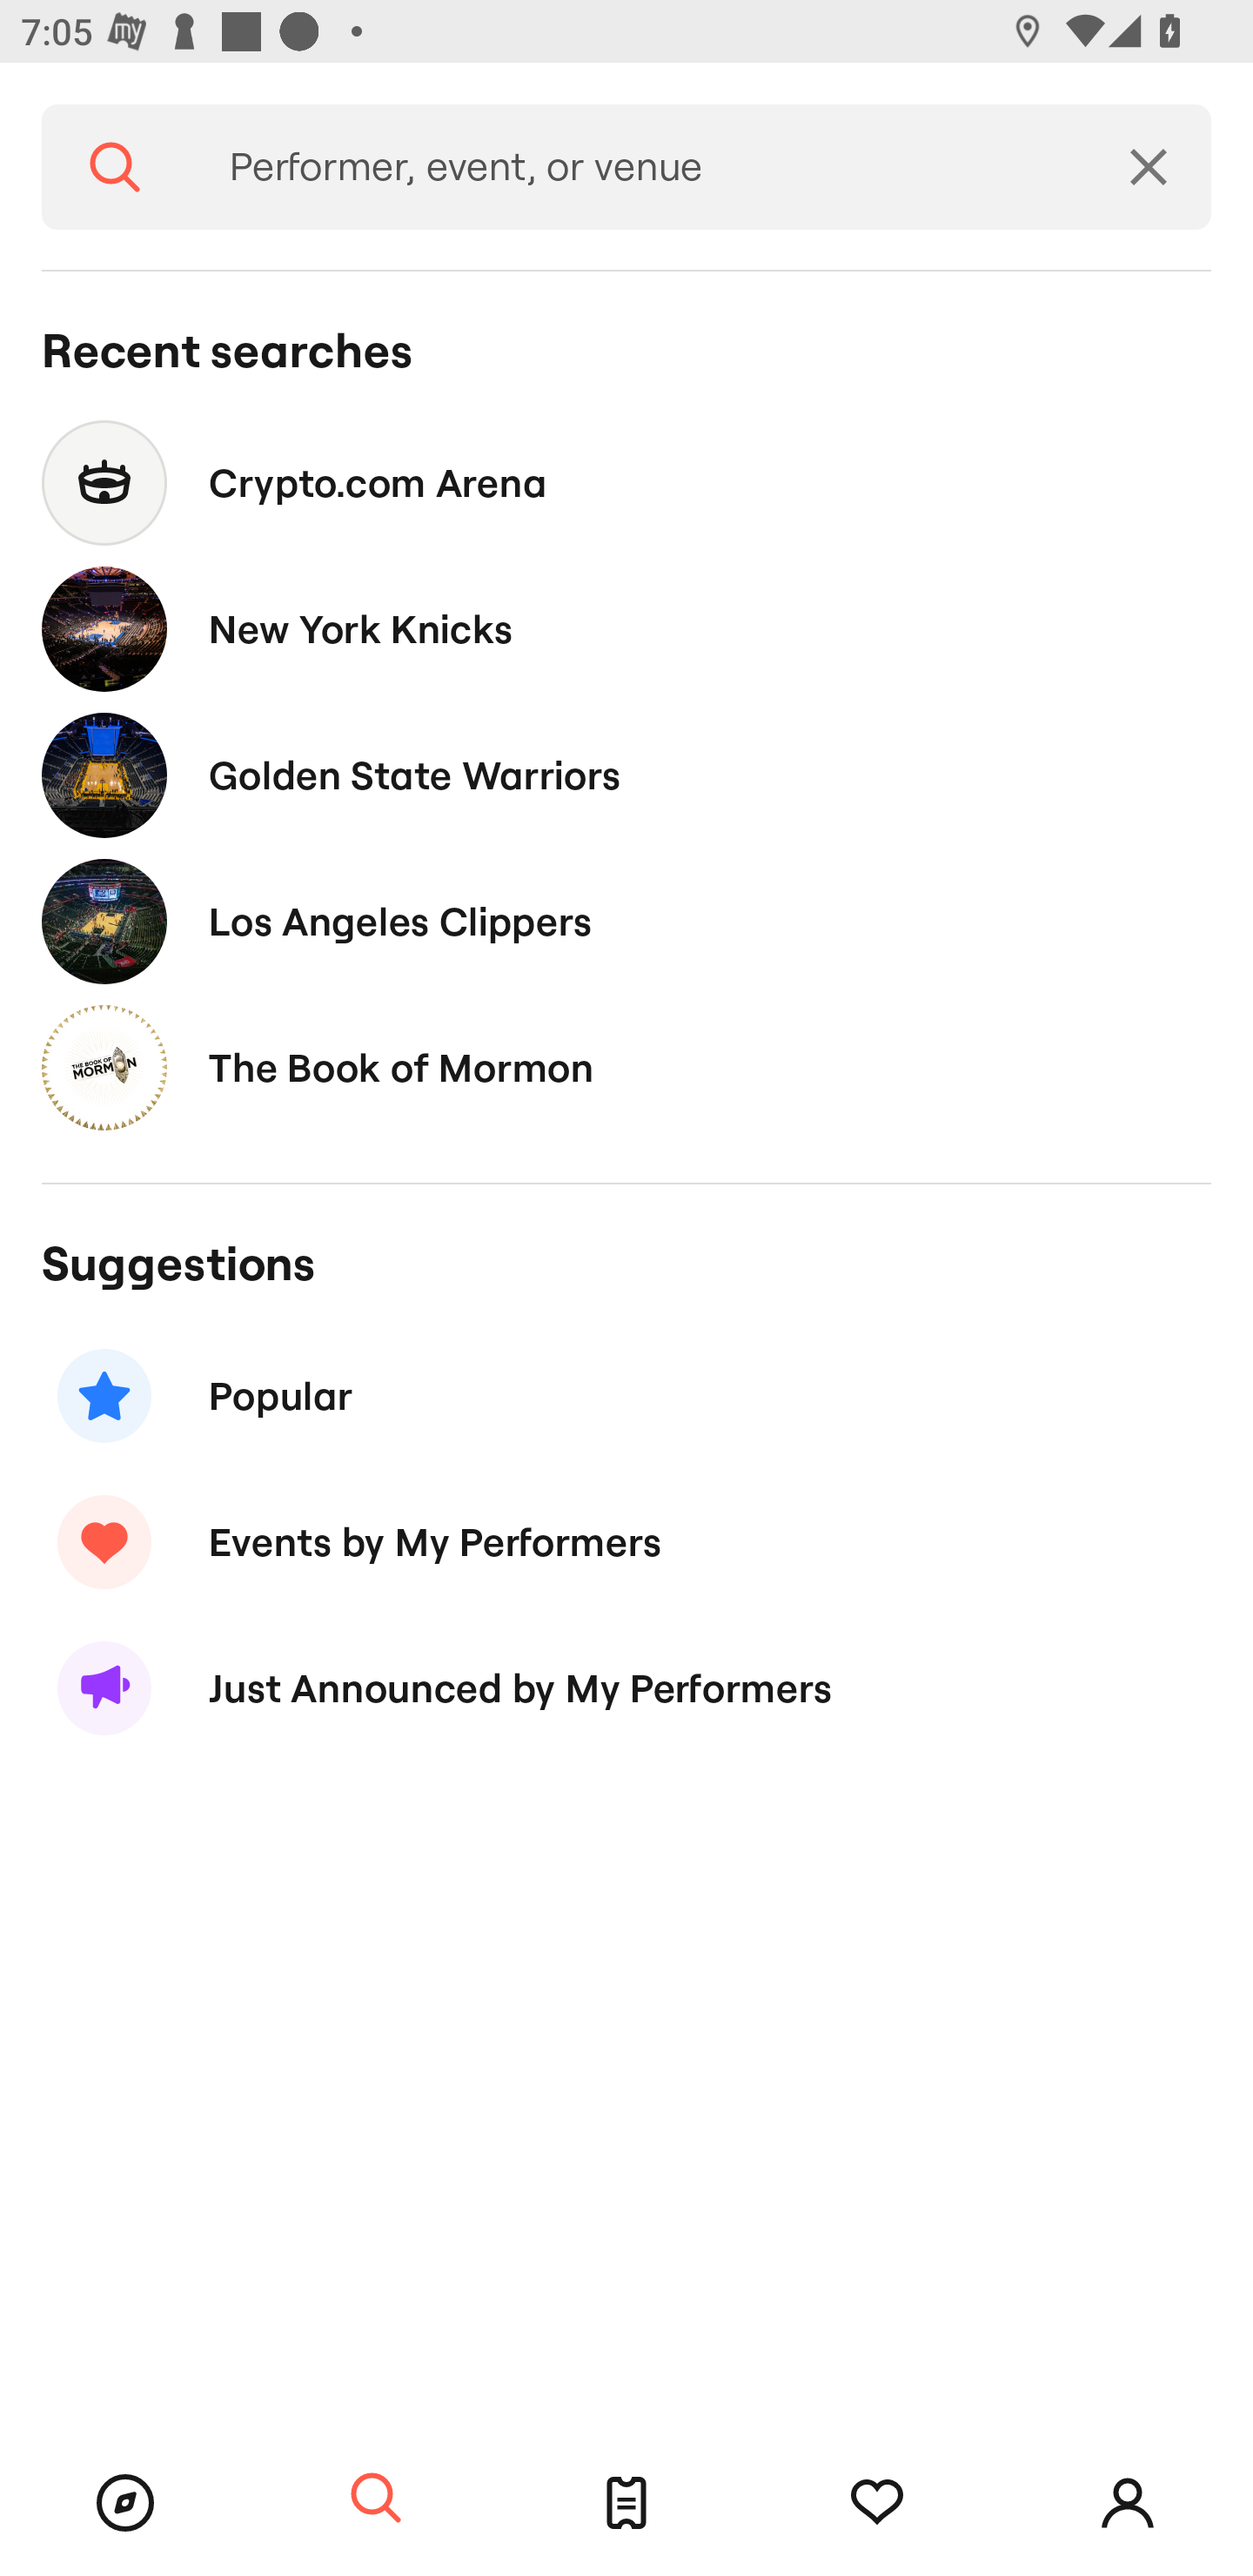 This screenshot has width=1253, height=2576. What do you see at coordinates (626, 482) in the screenshot?
I see `Crypto.com Arena` at bounding box center [626, 482].